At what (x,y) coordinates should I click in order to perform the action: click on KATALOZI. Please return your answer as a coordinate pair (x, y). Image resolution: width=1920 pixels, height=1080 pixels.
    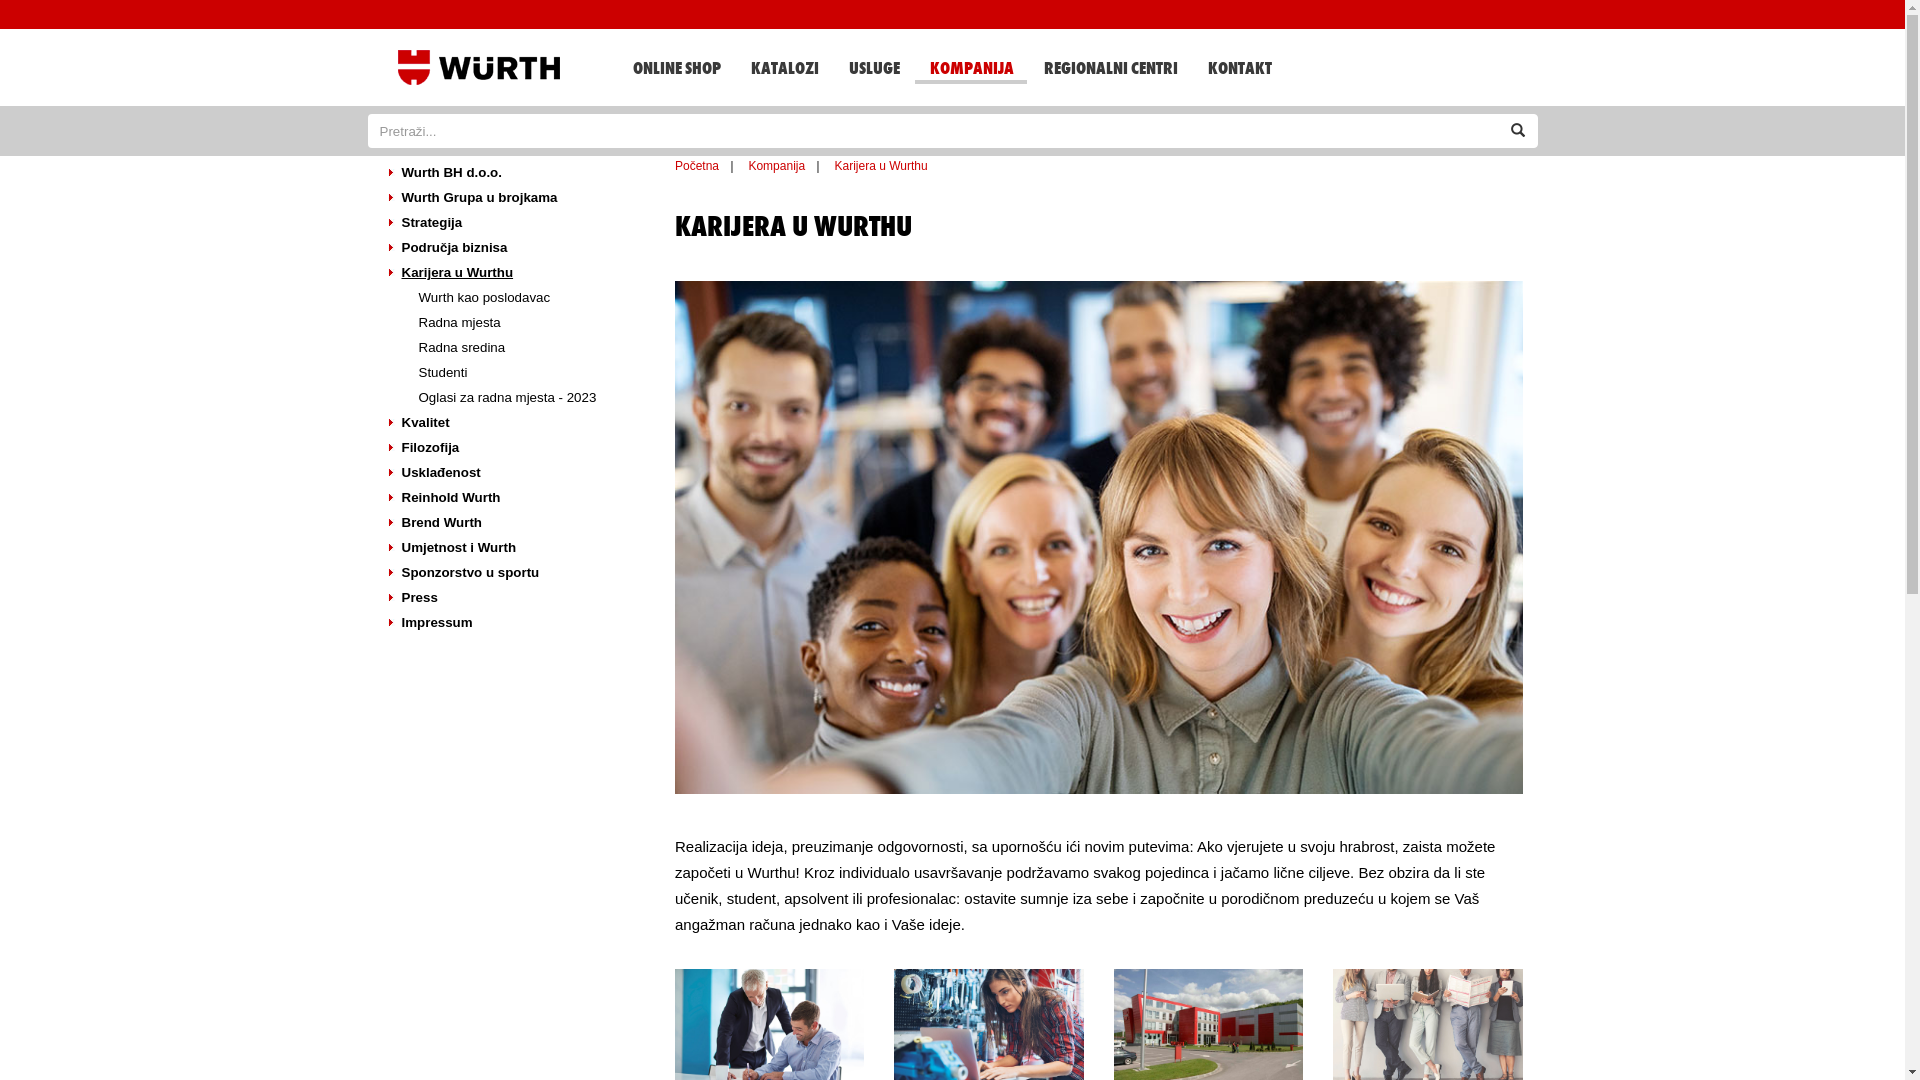
    Looking at the image, I should click on (784, 67).